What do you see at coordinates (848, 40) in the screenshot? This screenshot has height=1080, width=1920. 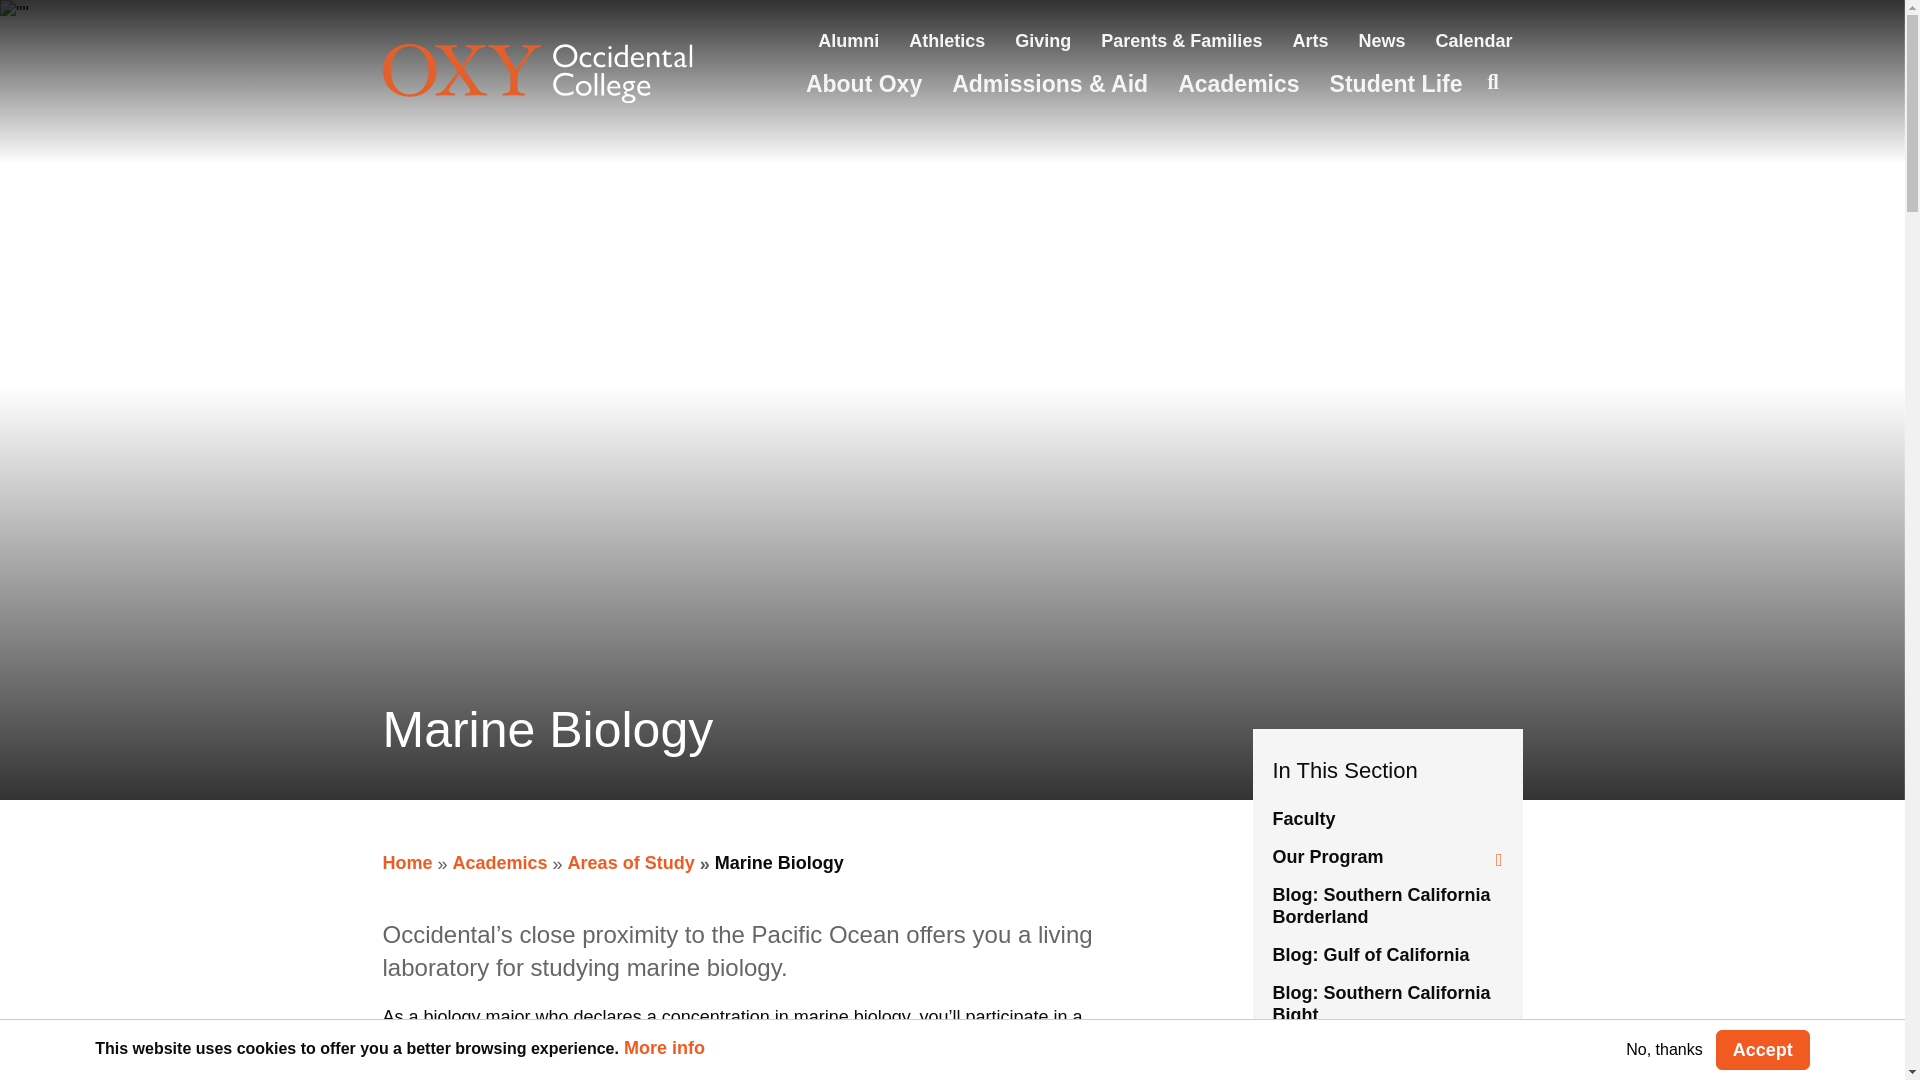 I see `Alumni` at bounding box center [848, 40].